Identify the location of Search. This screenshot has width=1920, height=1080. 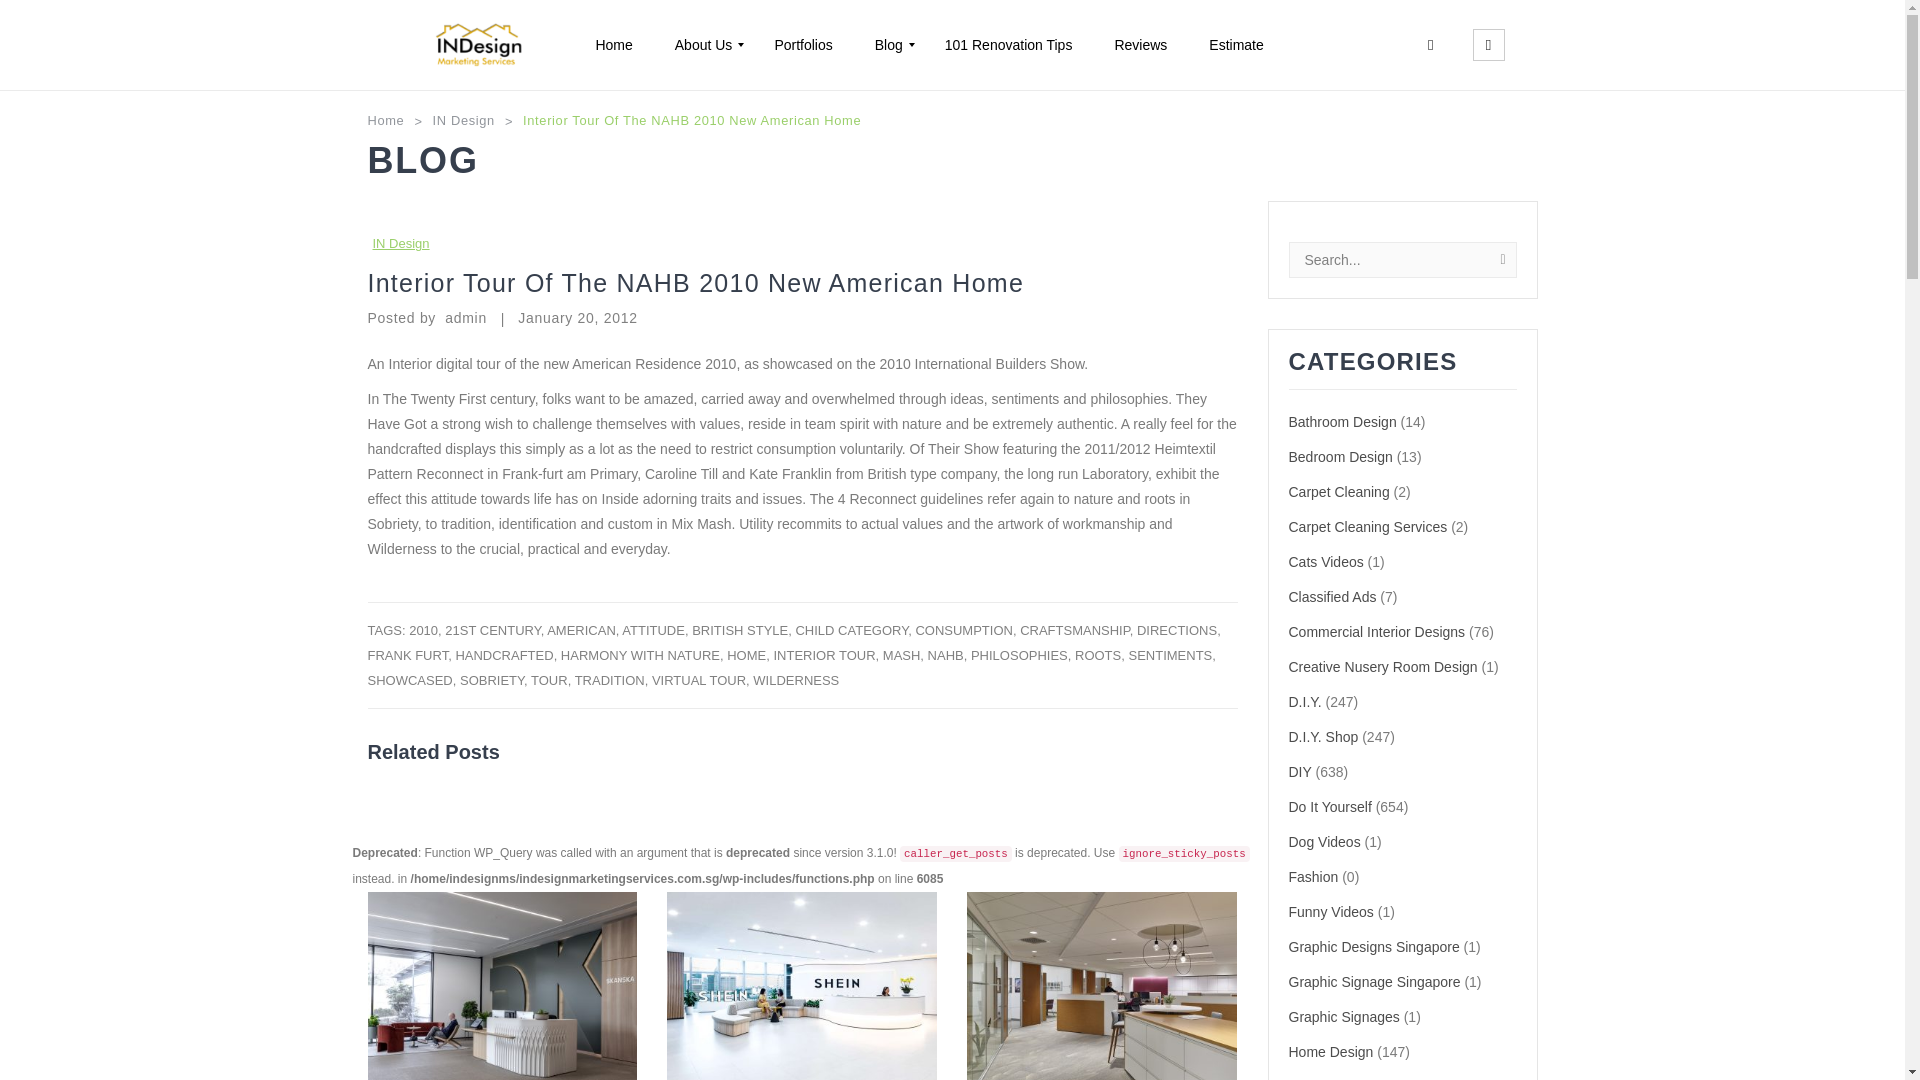
(1488, 45).